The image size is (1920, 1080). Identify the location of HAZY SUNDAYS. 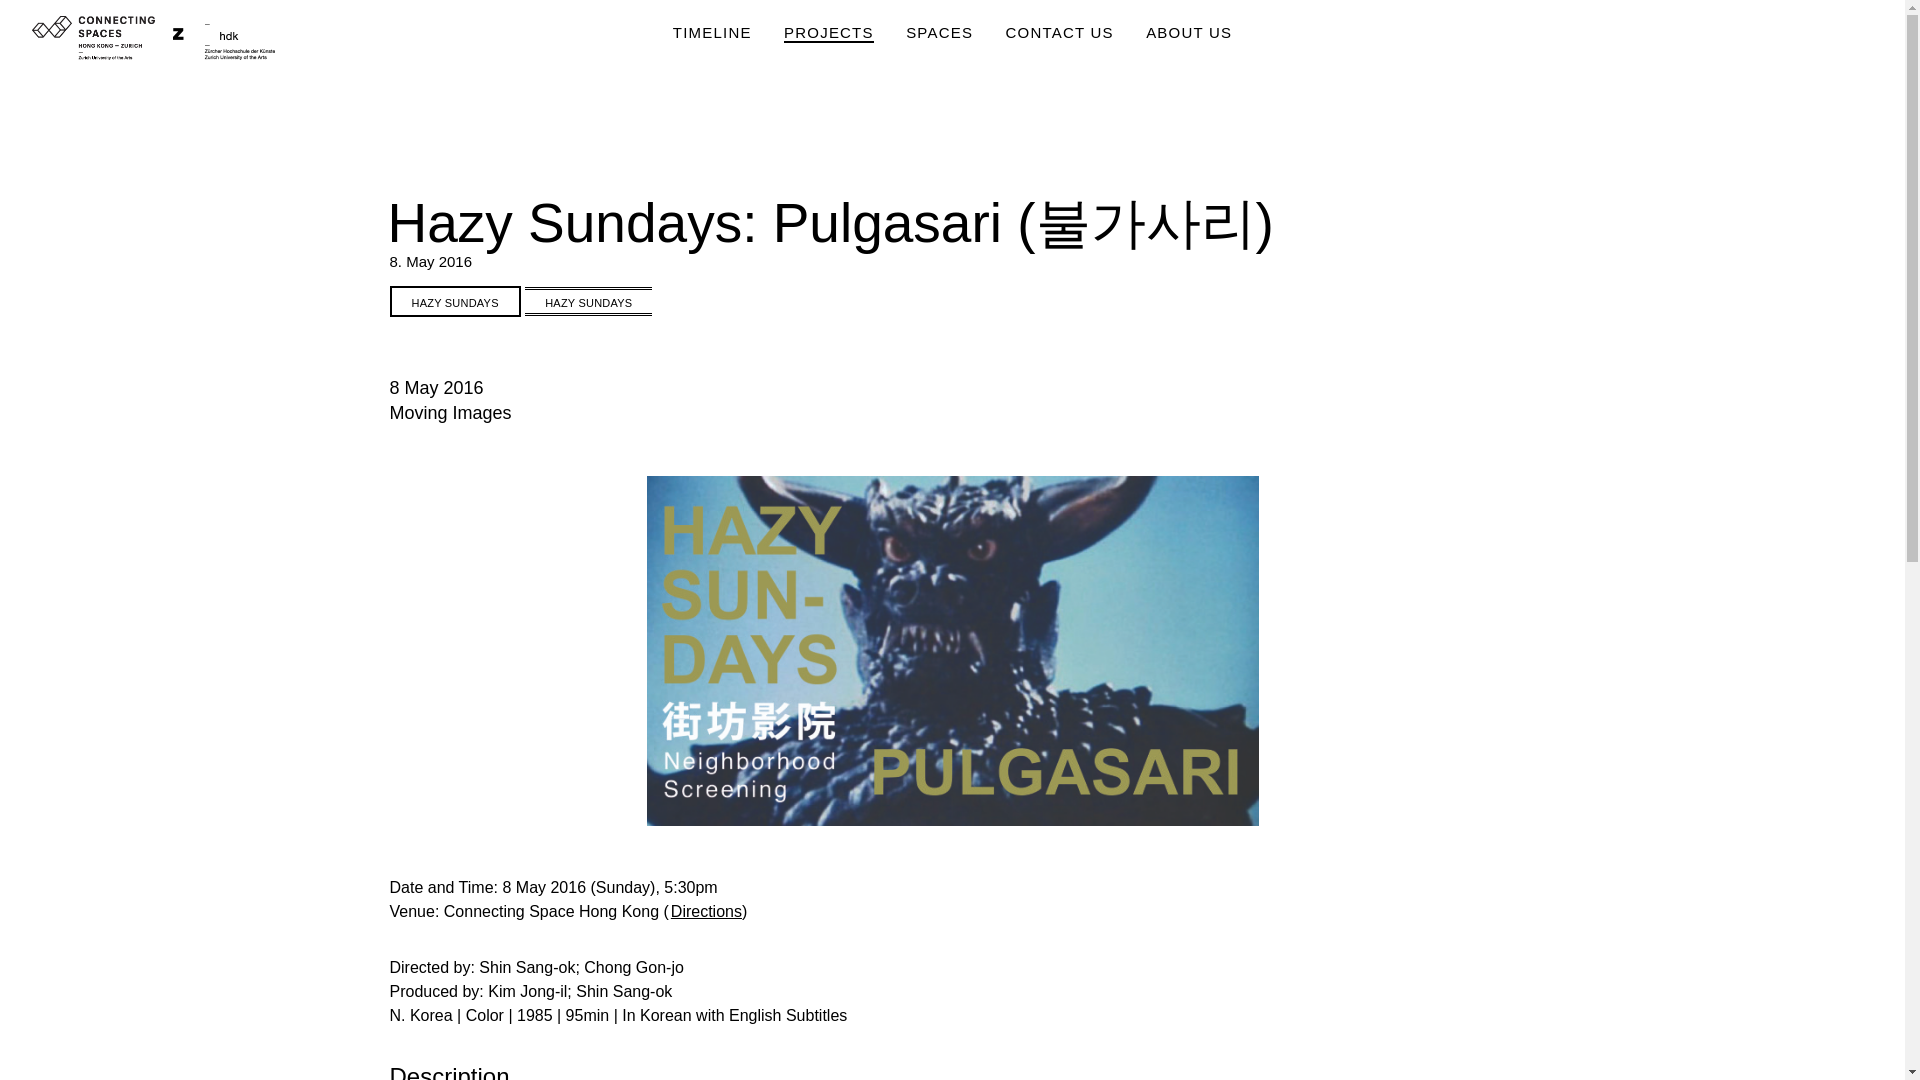
(588, 300).